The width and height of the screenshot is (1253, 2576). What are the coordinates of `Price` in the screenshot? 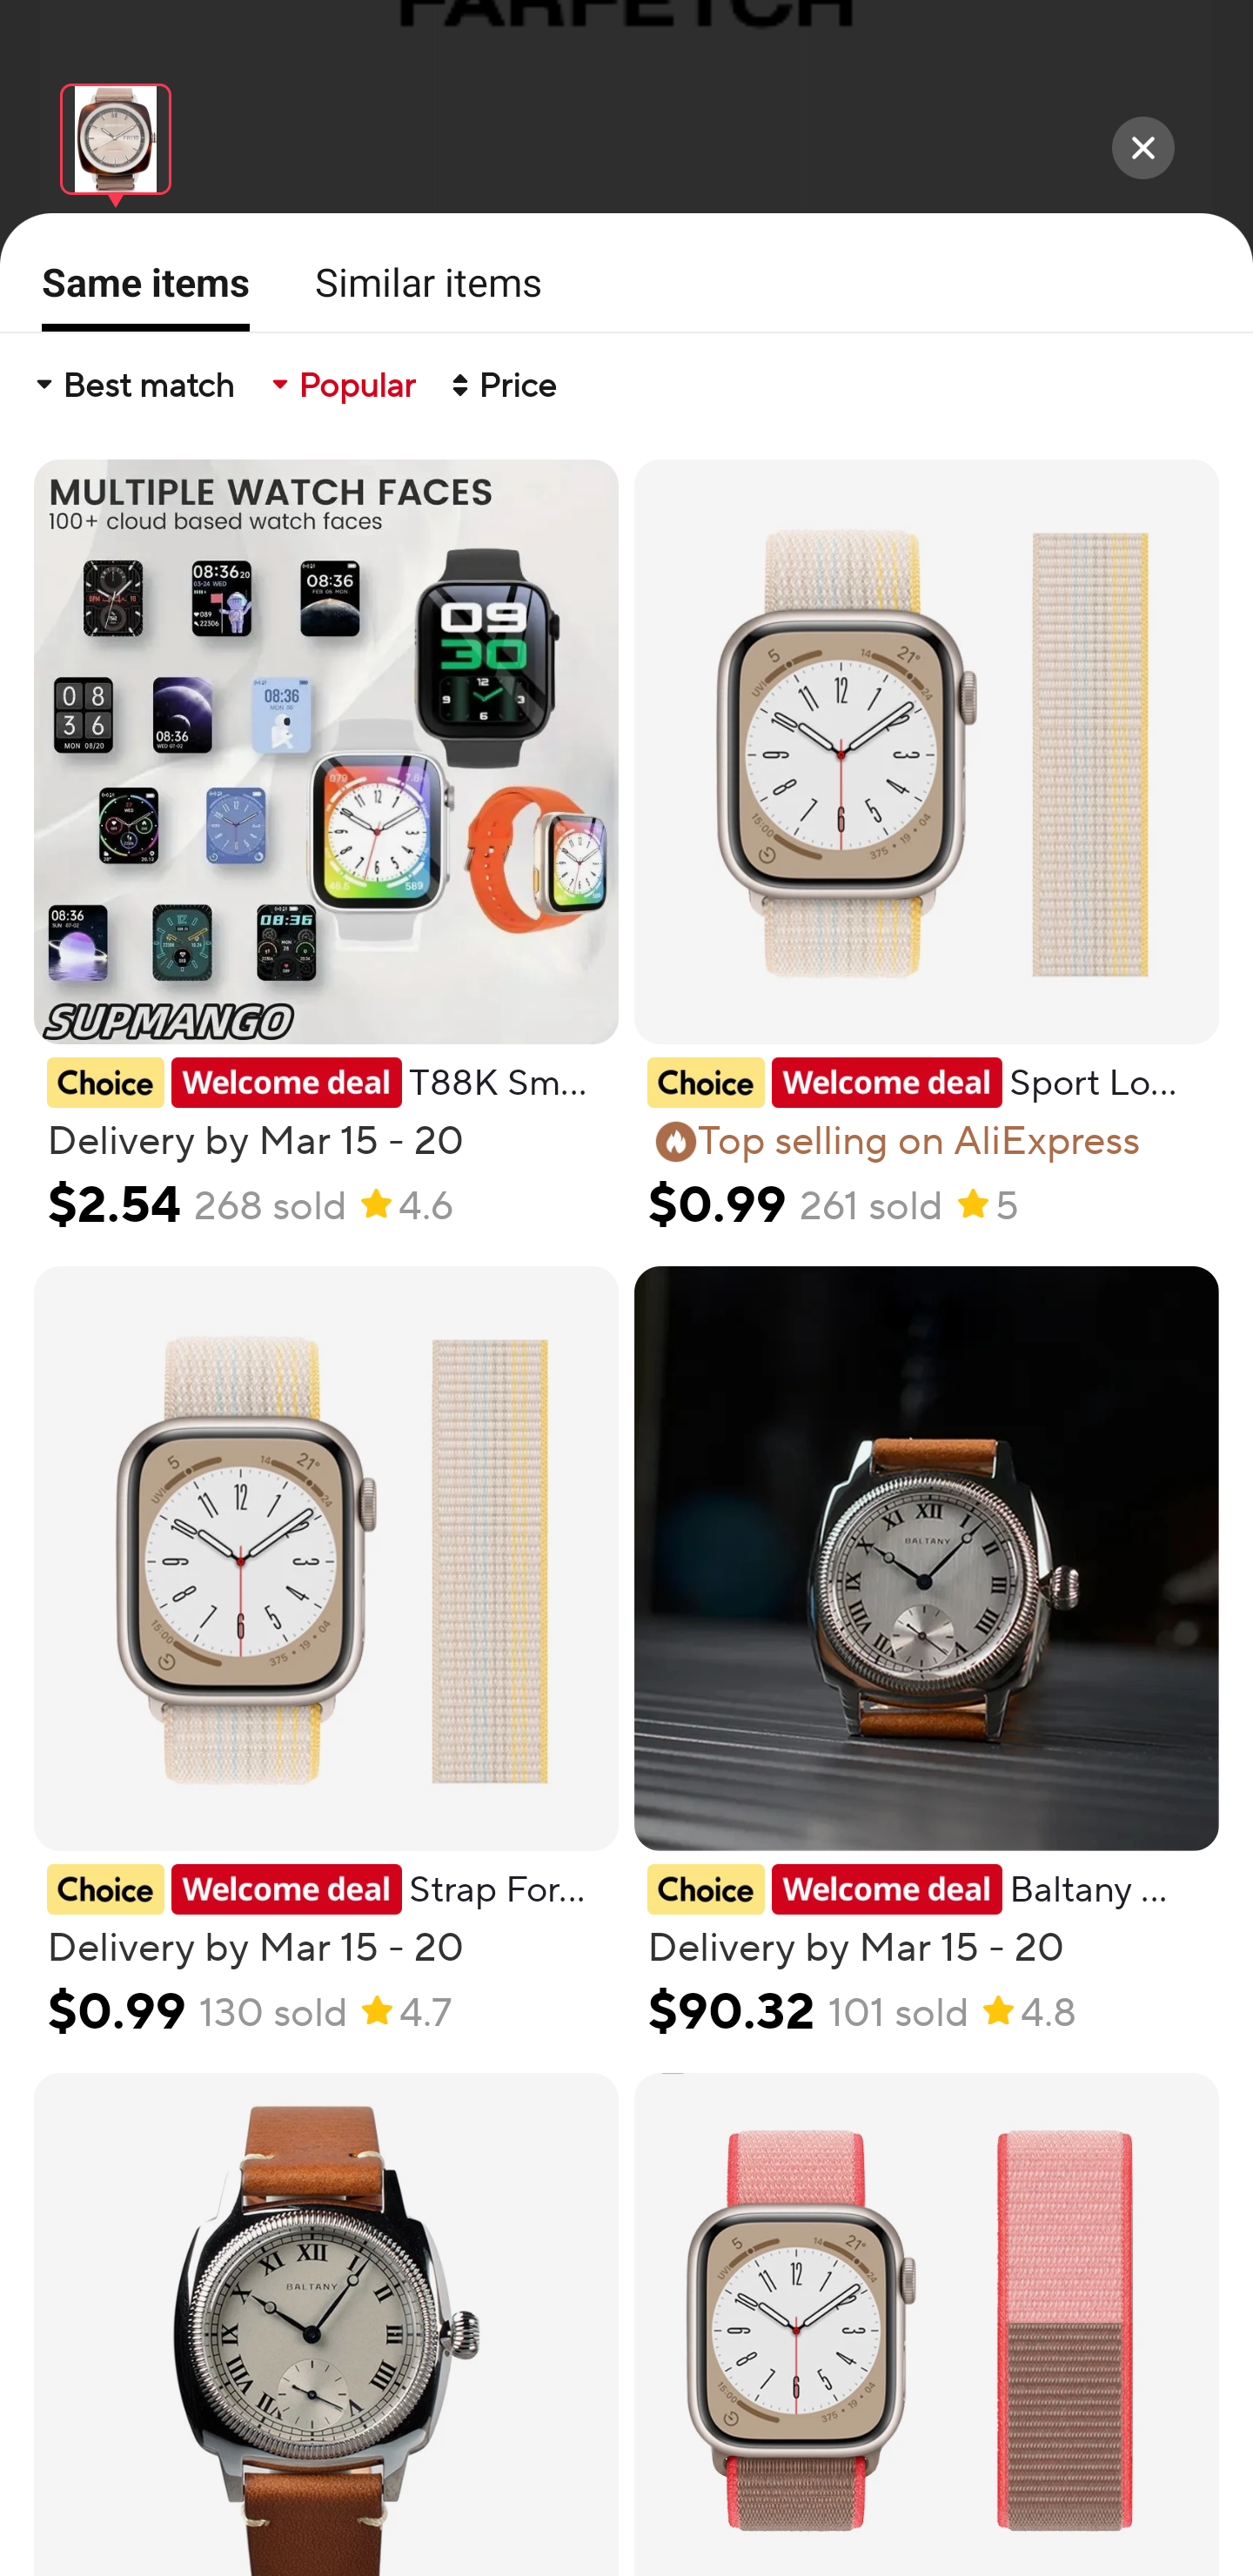 It's located at (501, 385).